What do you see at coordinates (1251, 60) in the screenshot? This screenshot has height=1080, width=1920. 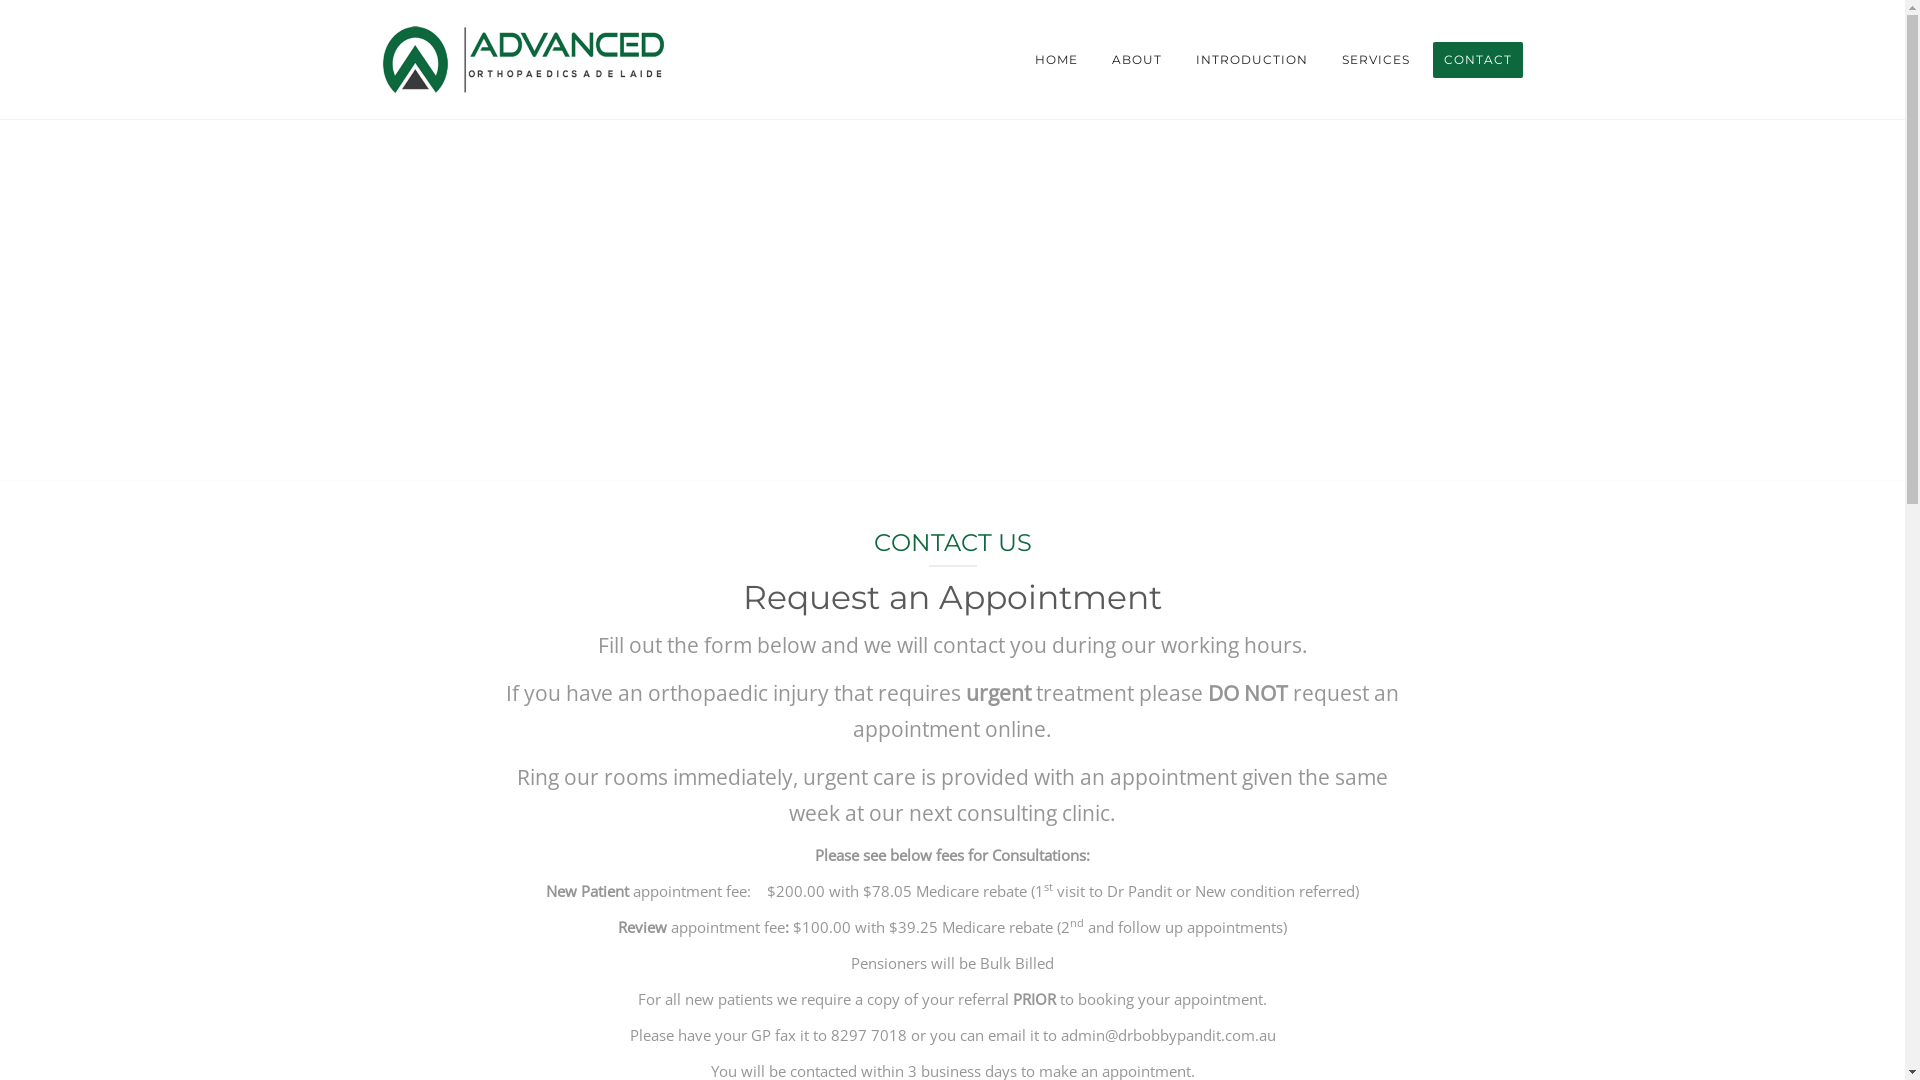 I see `INTRODUCTION` at bounding box center [1251, 60].